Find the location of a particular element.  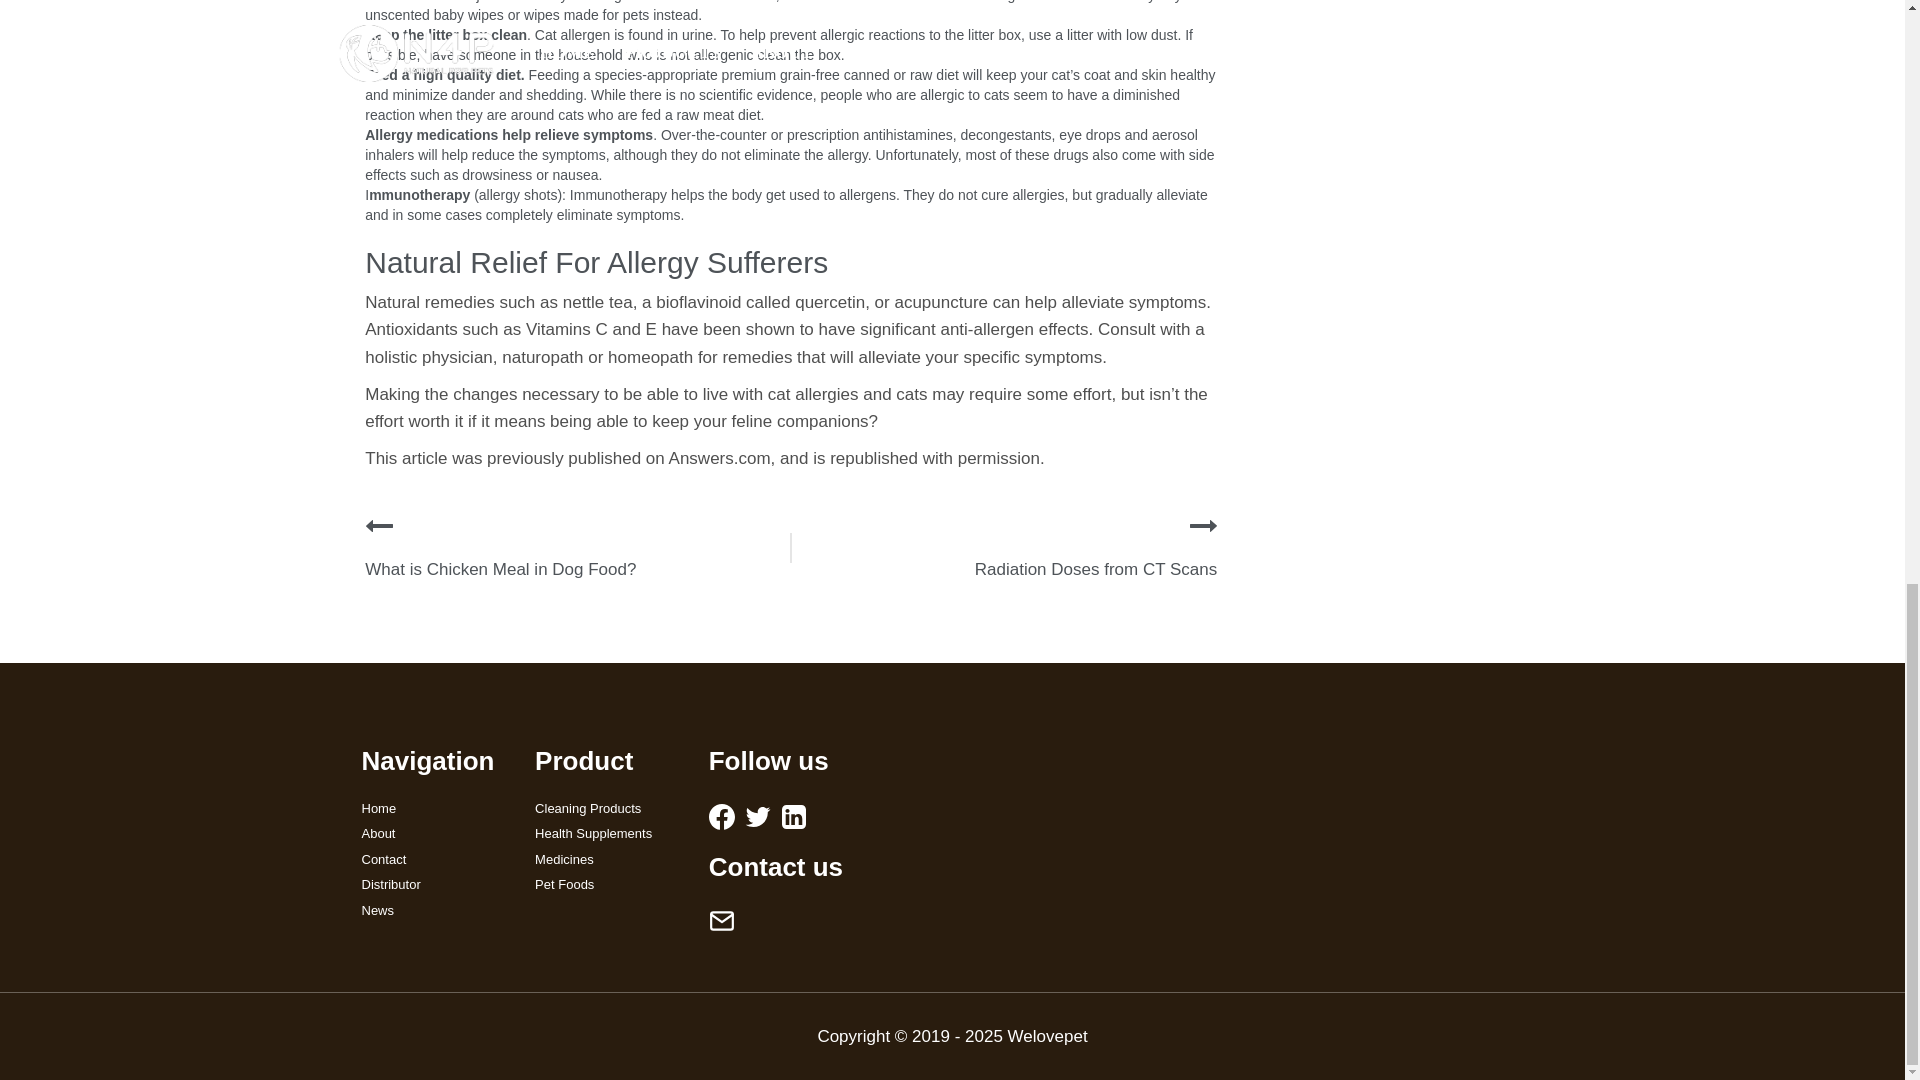

Linkedin is located at coordinates (794, 816).